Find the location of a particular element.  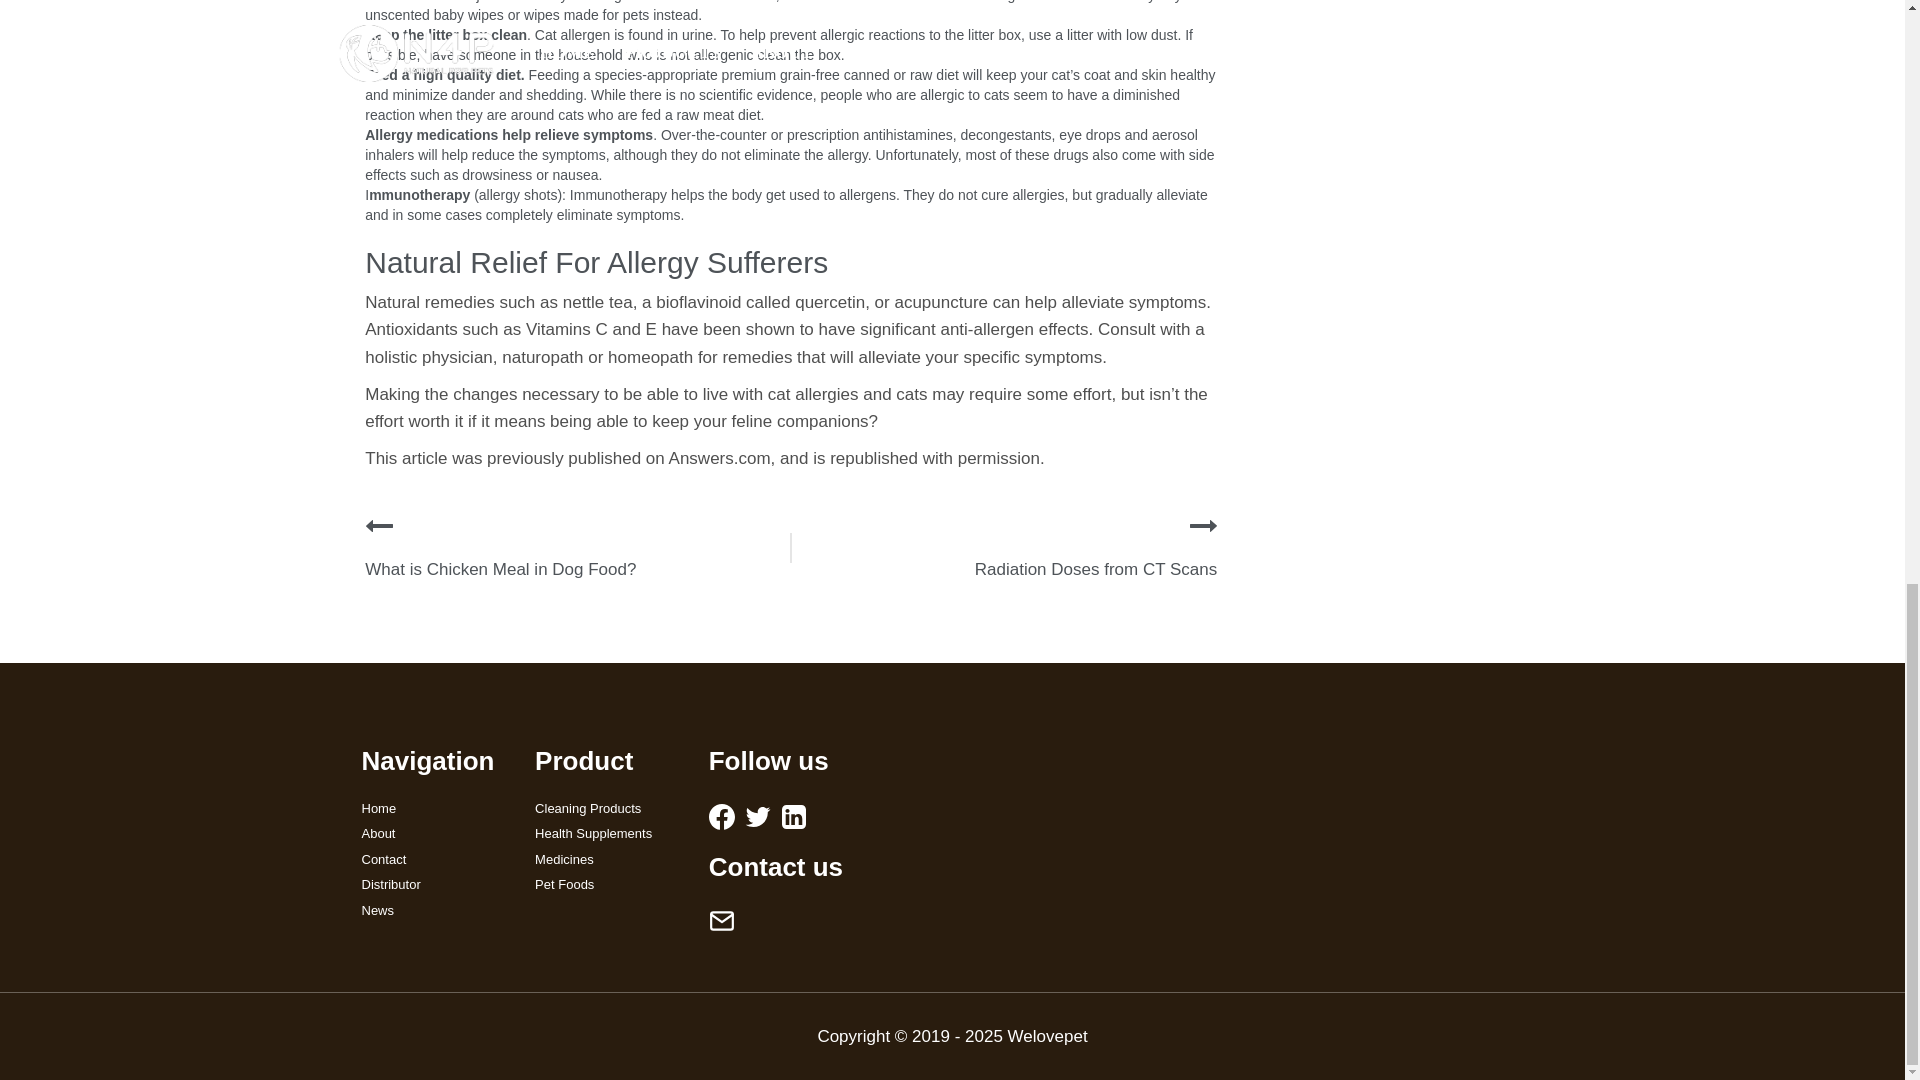

Linkedin is located at coordinates (794, 816).